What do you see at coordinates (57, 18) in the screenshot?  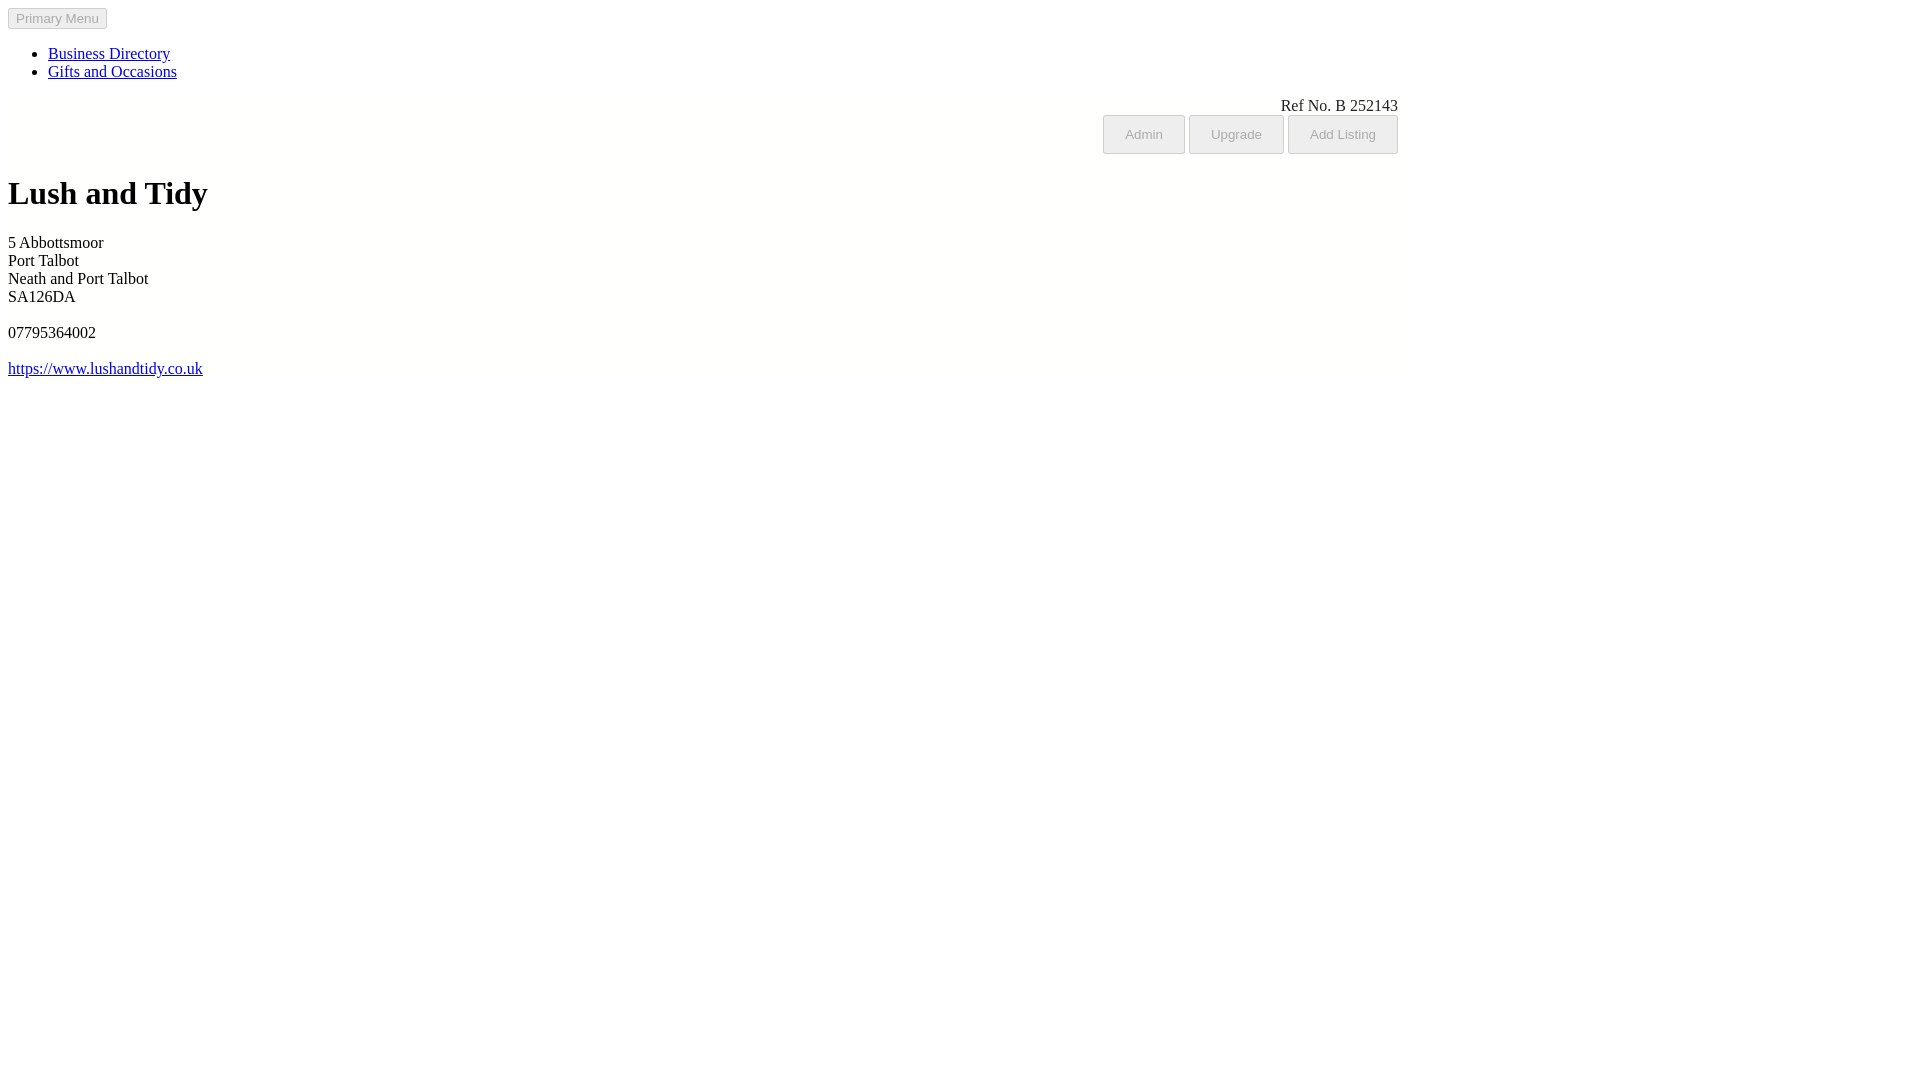 I see `Primary Menu` at bounding box center [57, 18].